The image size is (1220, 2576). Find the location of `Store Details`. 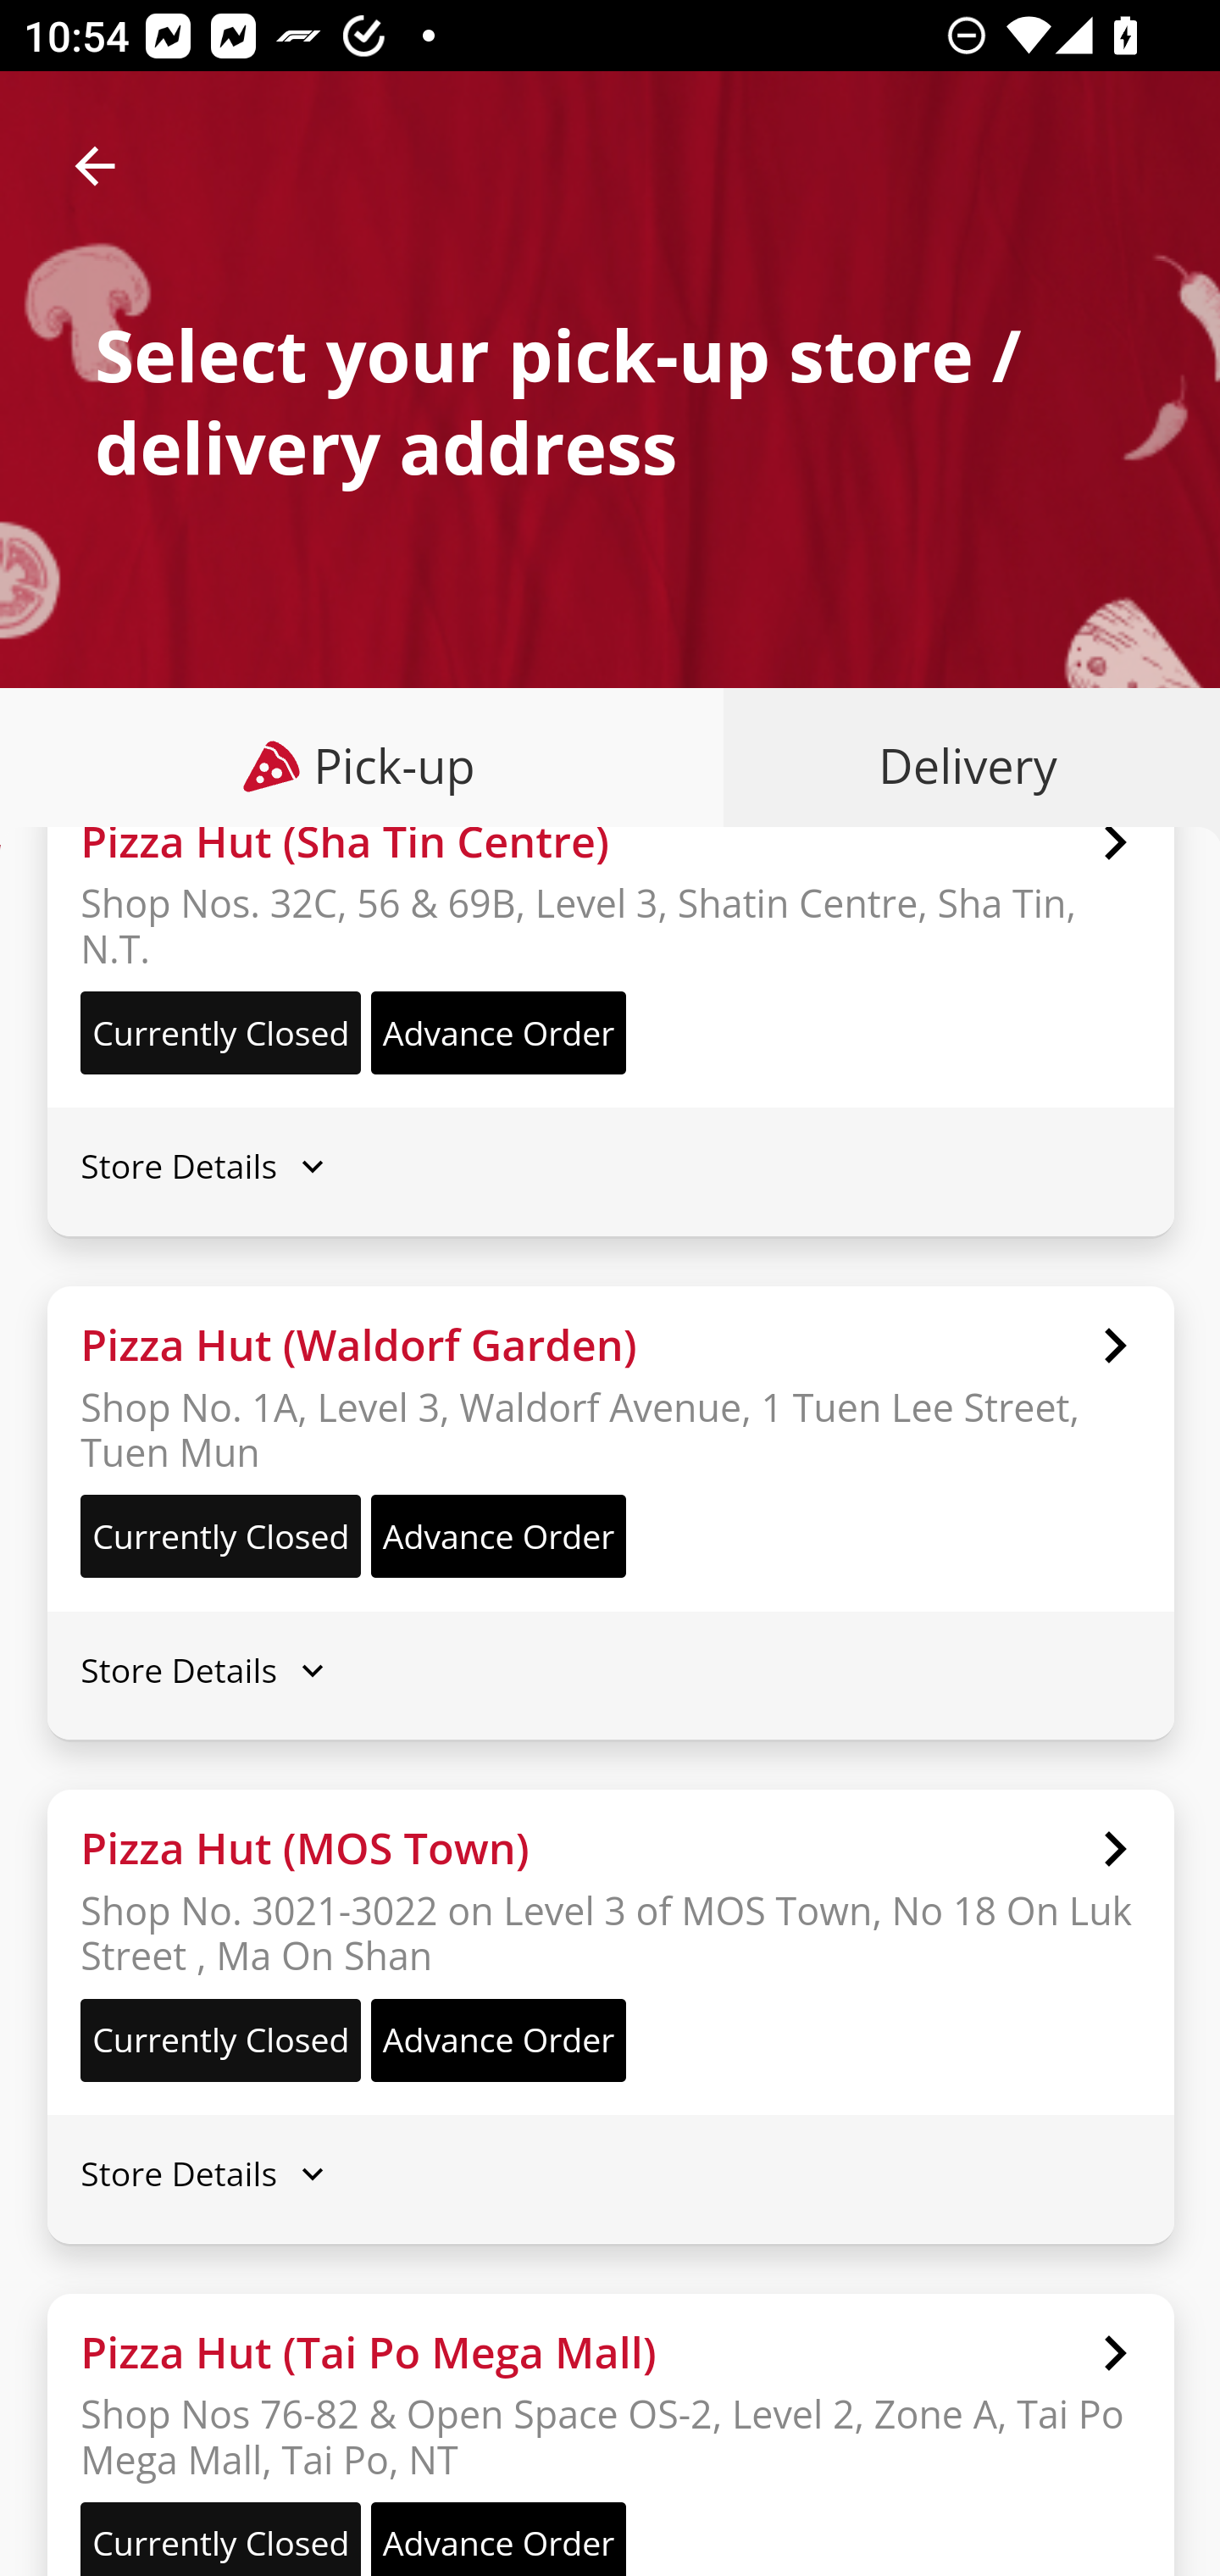

Store Details is located at coordinates (610, 2174).